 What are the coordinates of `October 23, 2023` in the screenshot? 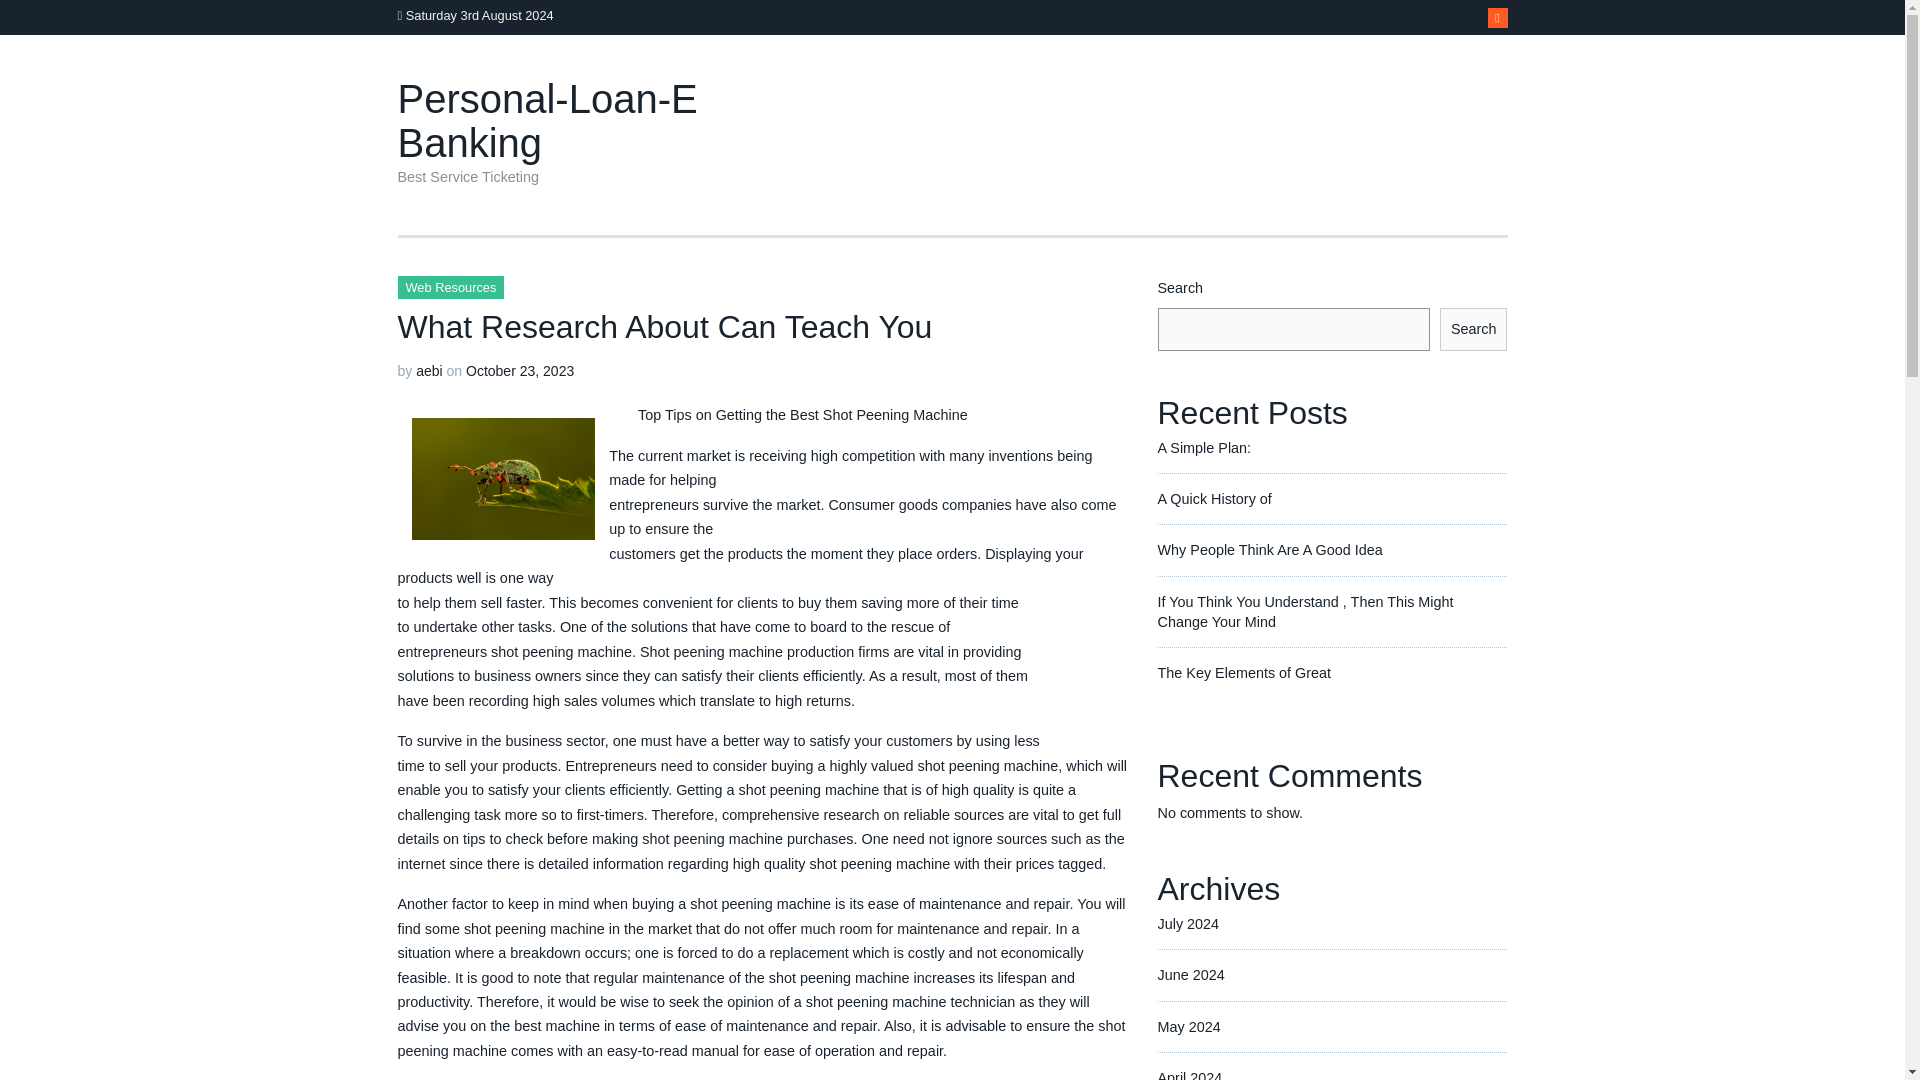 It's located at (520, 370).